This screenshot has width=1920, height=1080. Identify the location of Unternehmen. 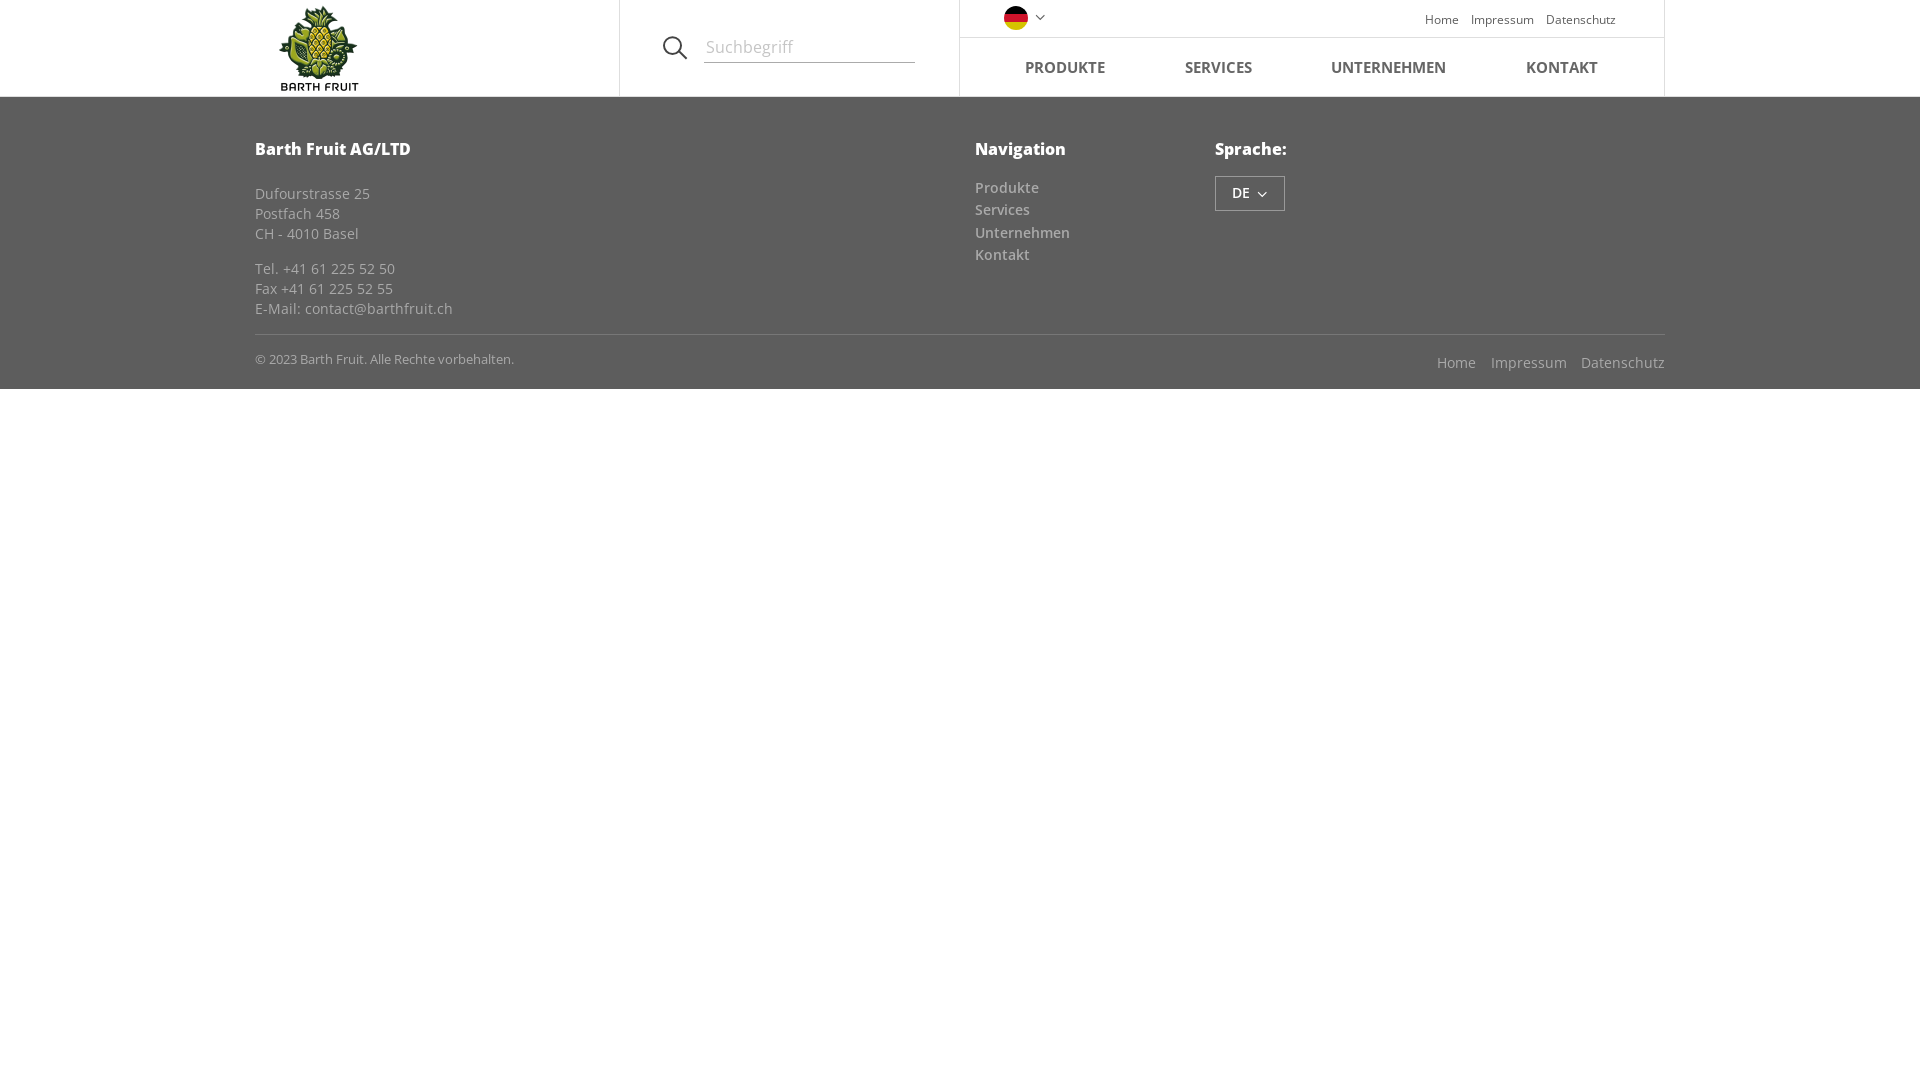
(1022, 232).